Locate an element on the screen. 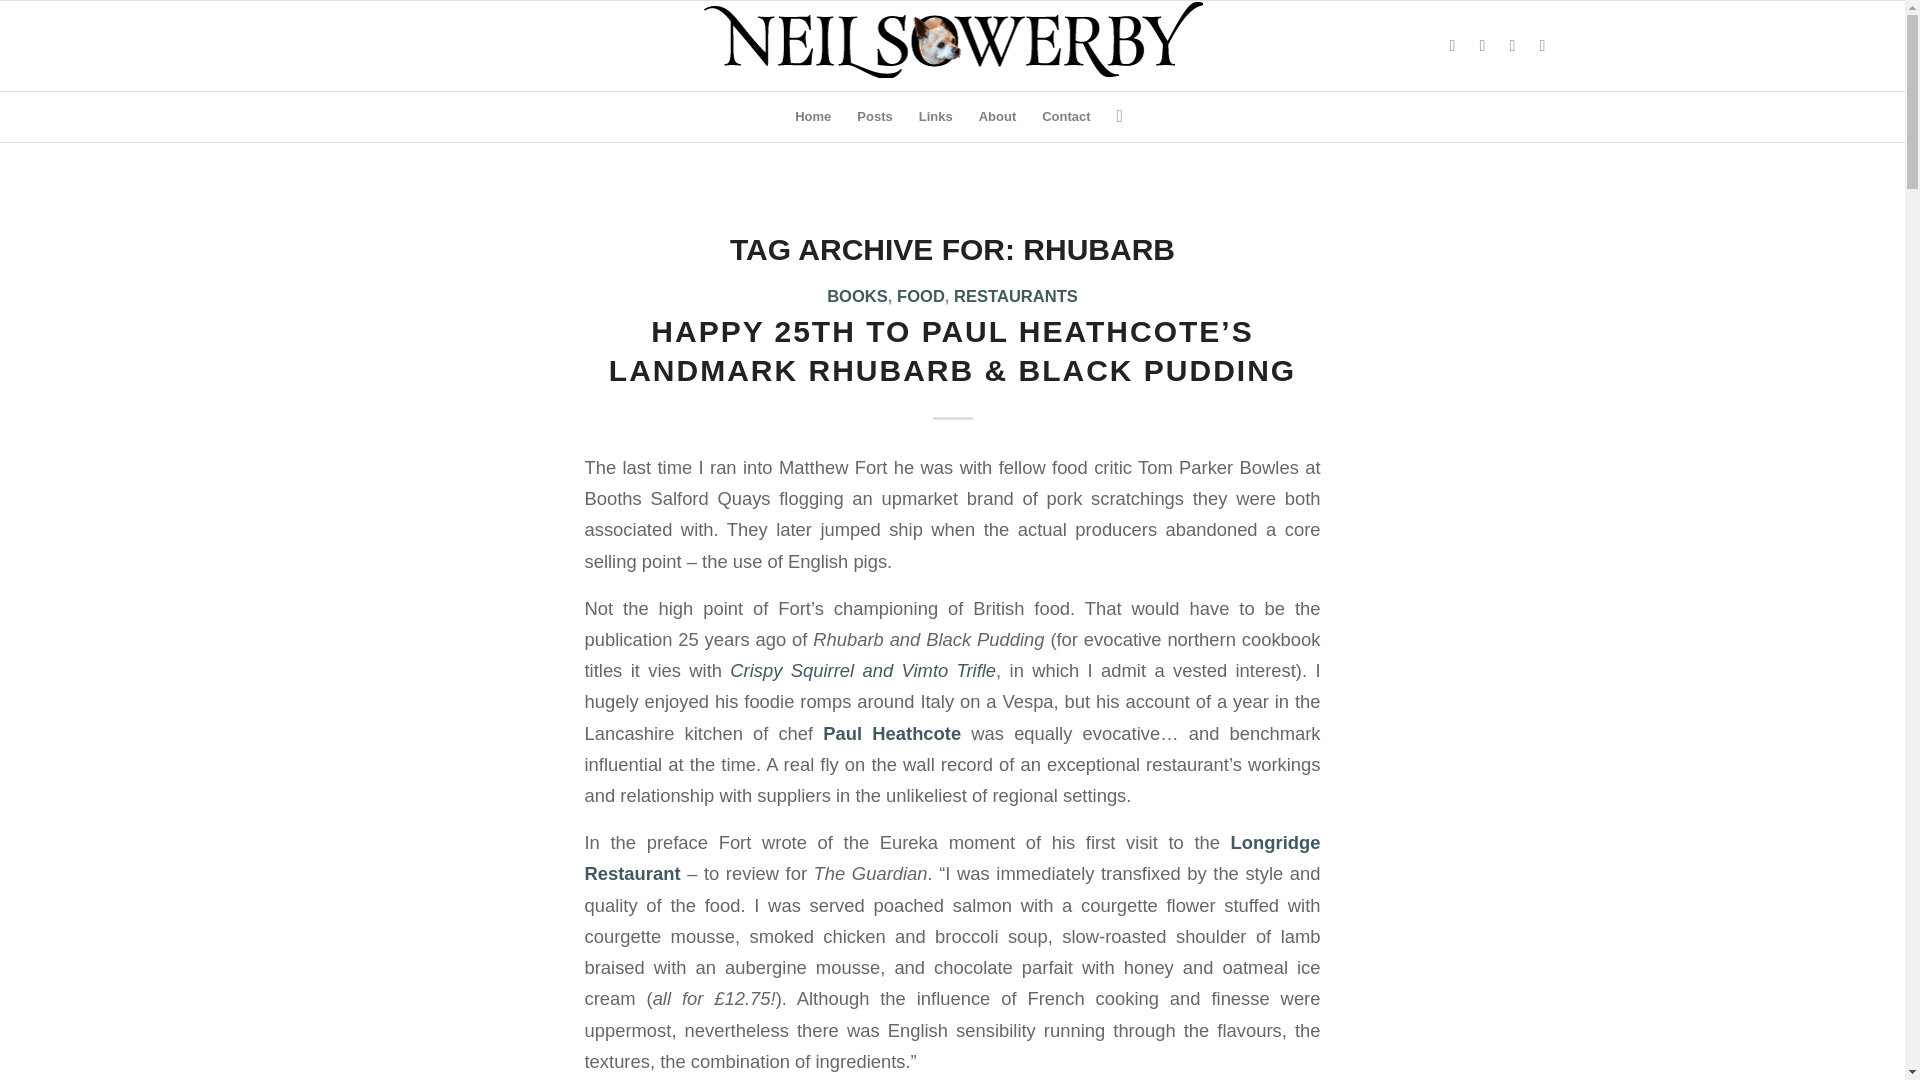 The height and width of the screenshot is (1080, 1920). LinkedIn is located at coordinates (1512, 46).